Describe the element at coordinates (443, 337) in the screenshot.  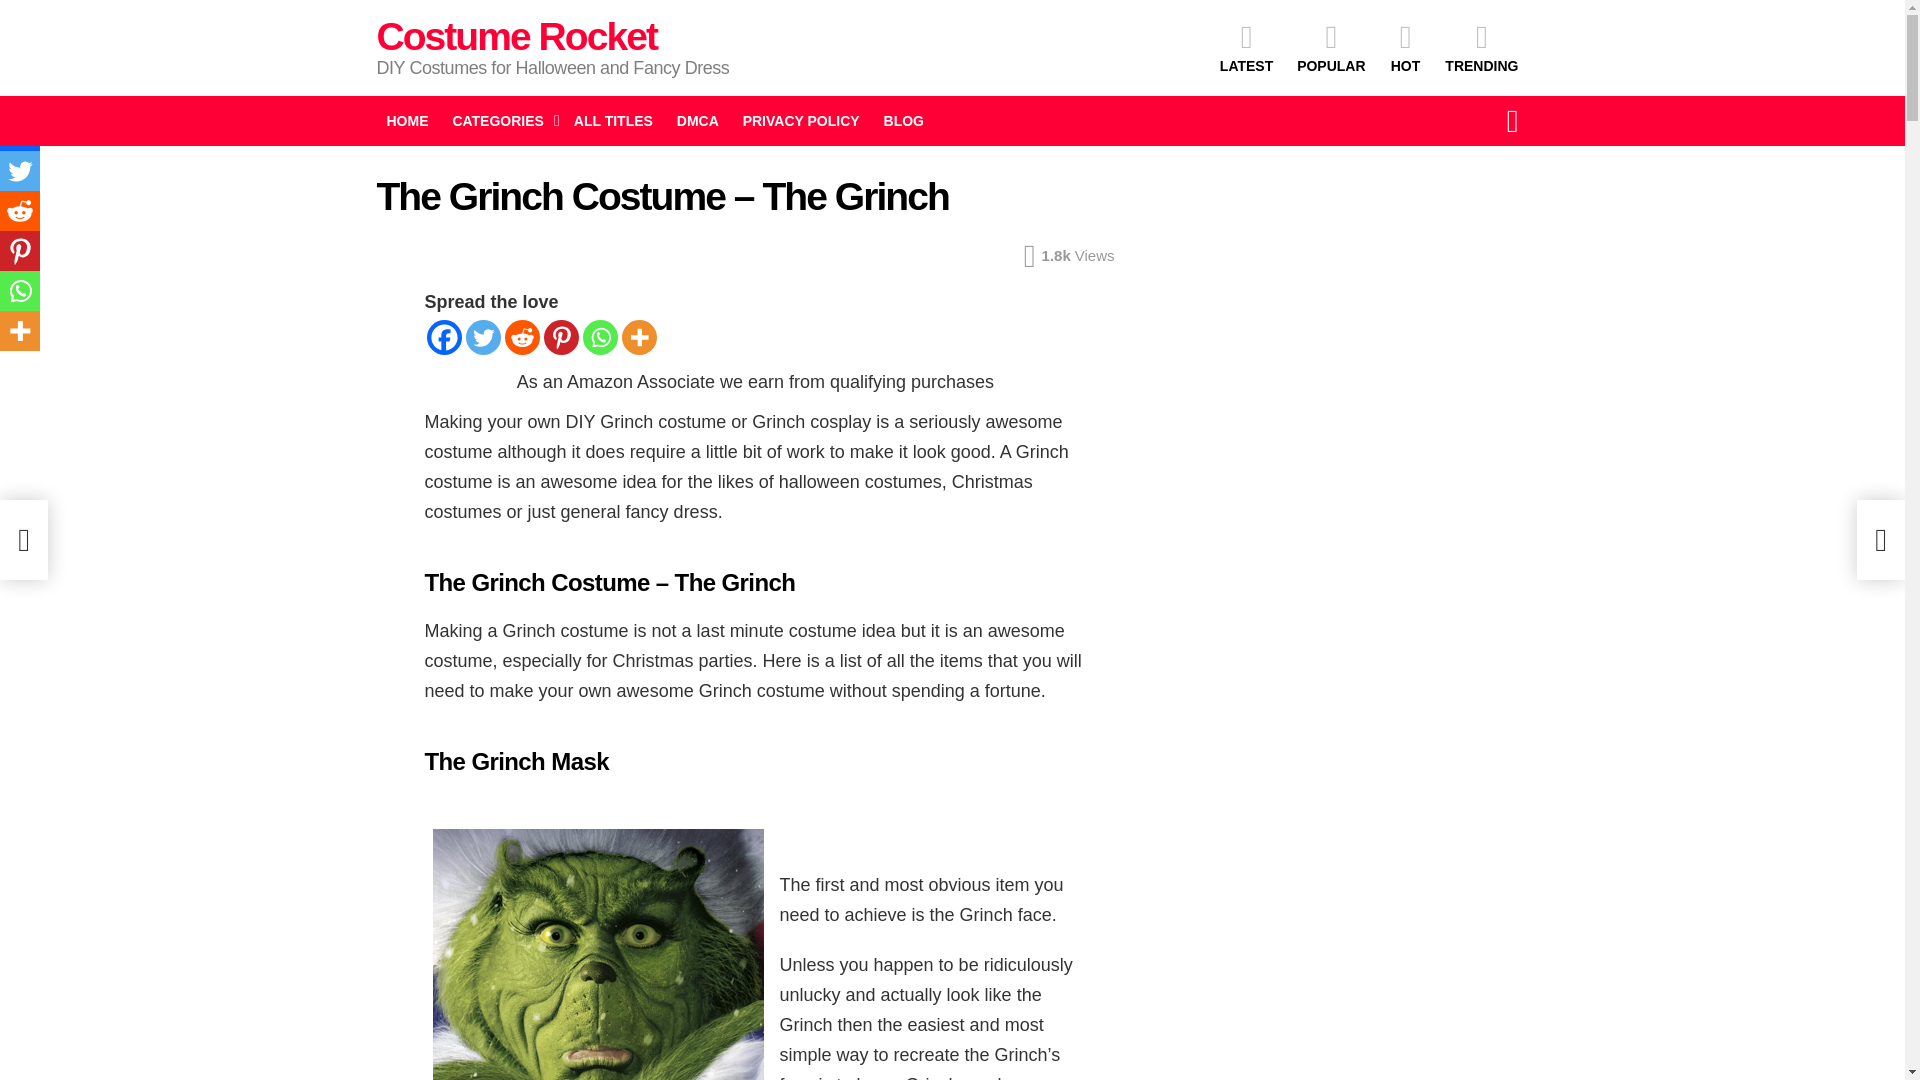
I see `Facebook` at that location.